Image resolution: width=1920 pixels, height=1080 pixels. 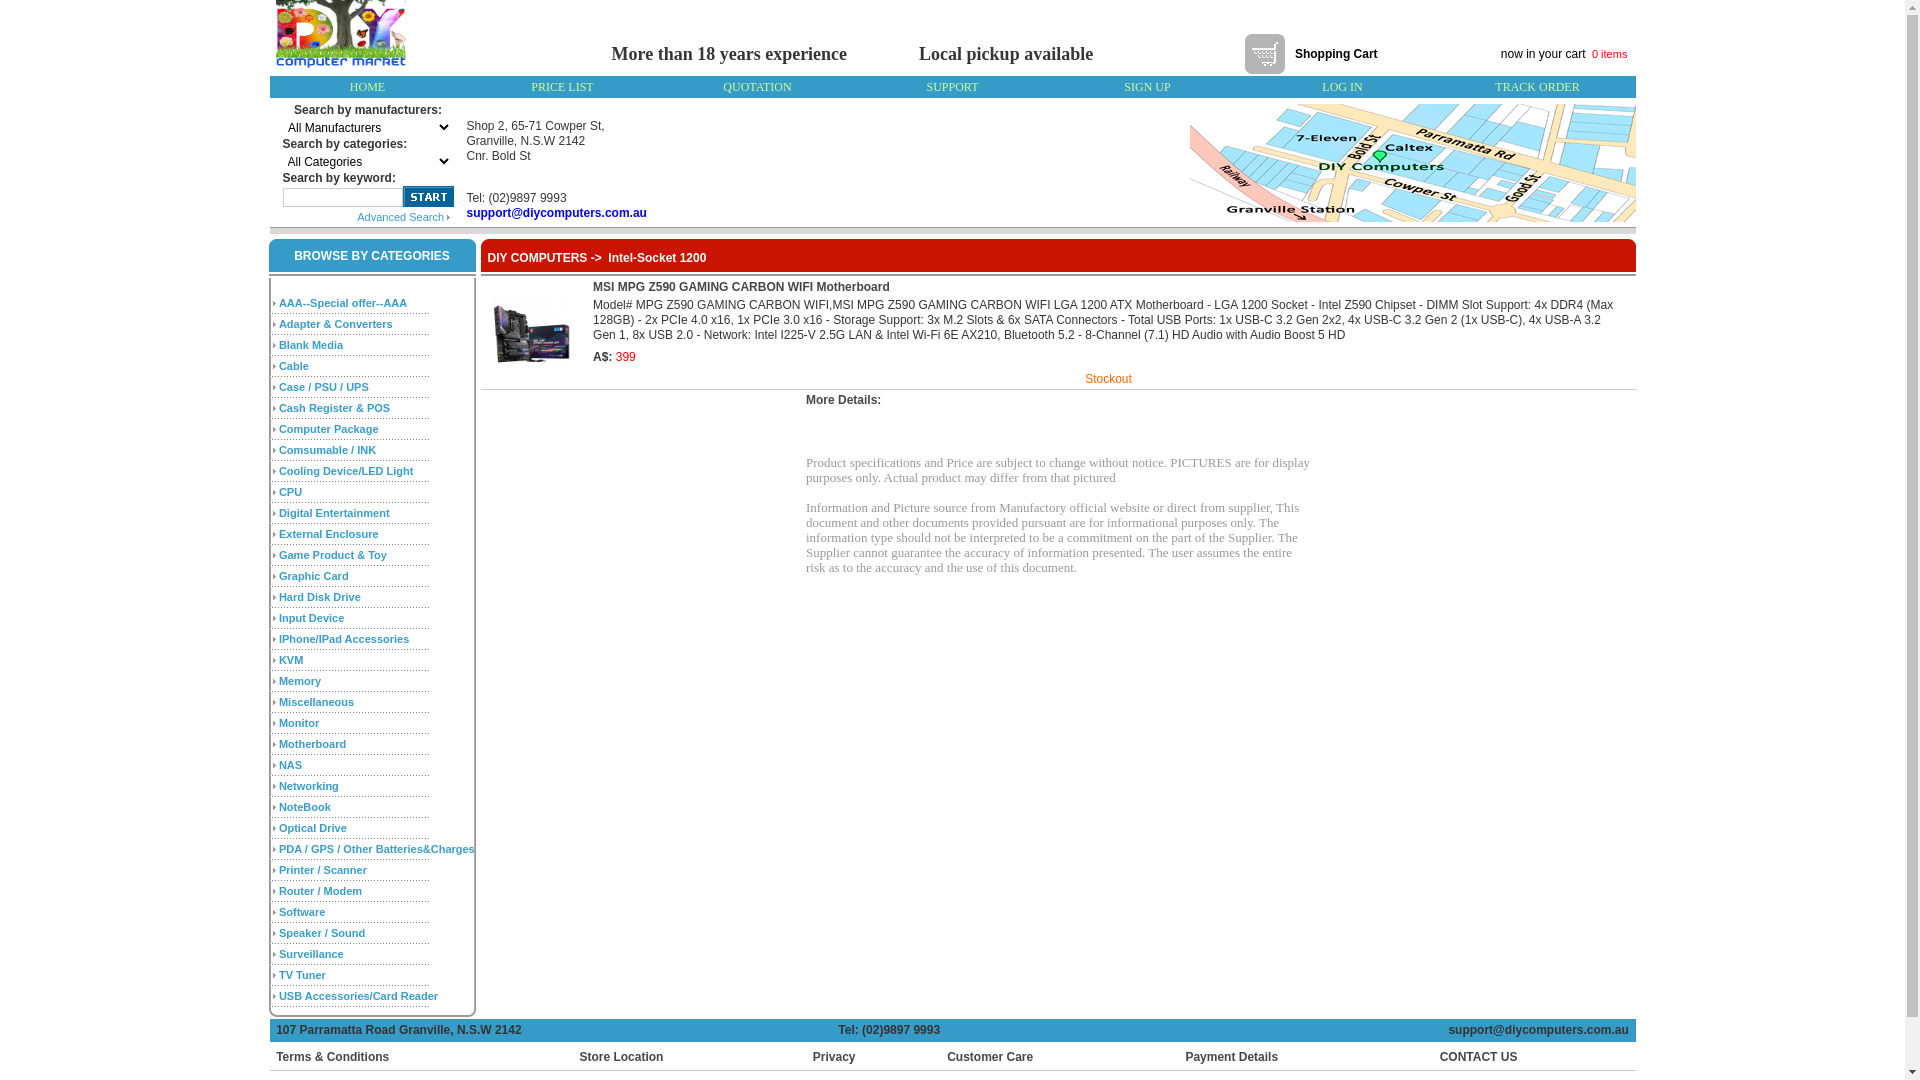 I want to click on Speaker / Sound, so click(x=322, y=932).